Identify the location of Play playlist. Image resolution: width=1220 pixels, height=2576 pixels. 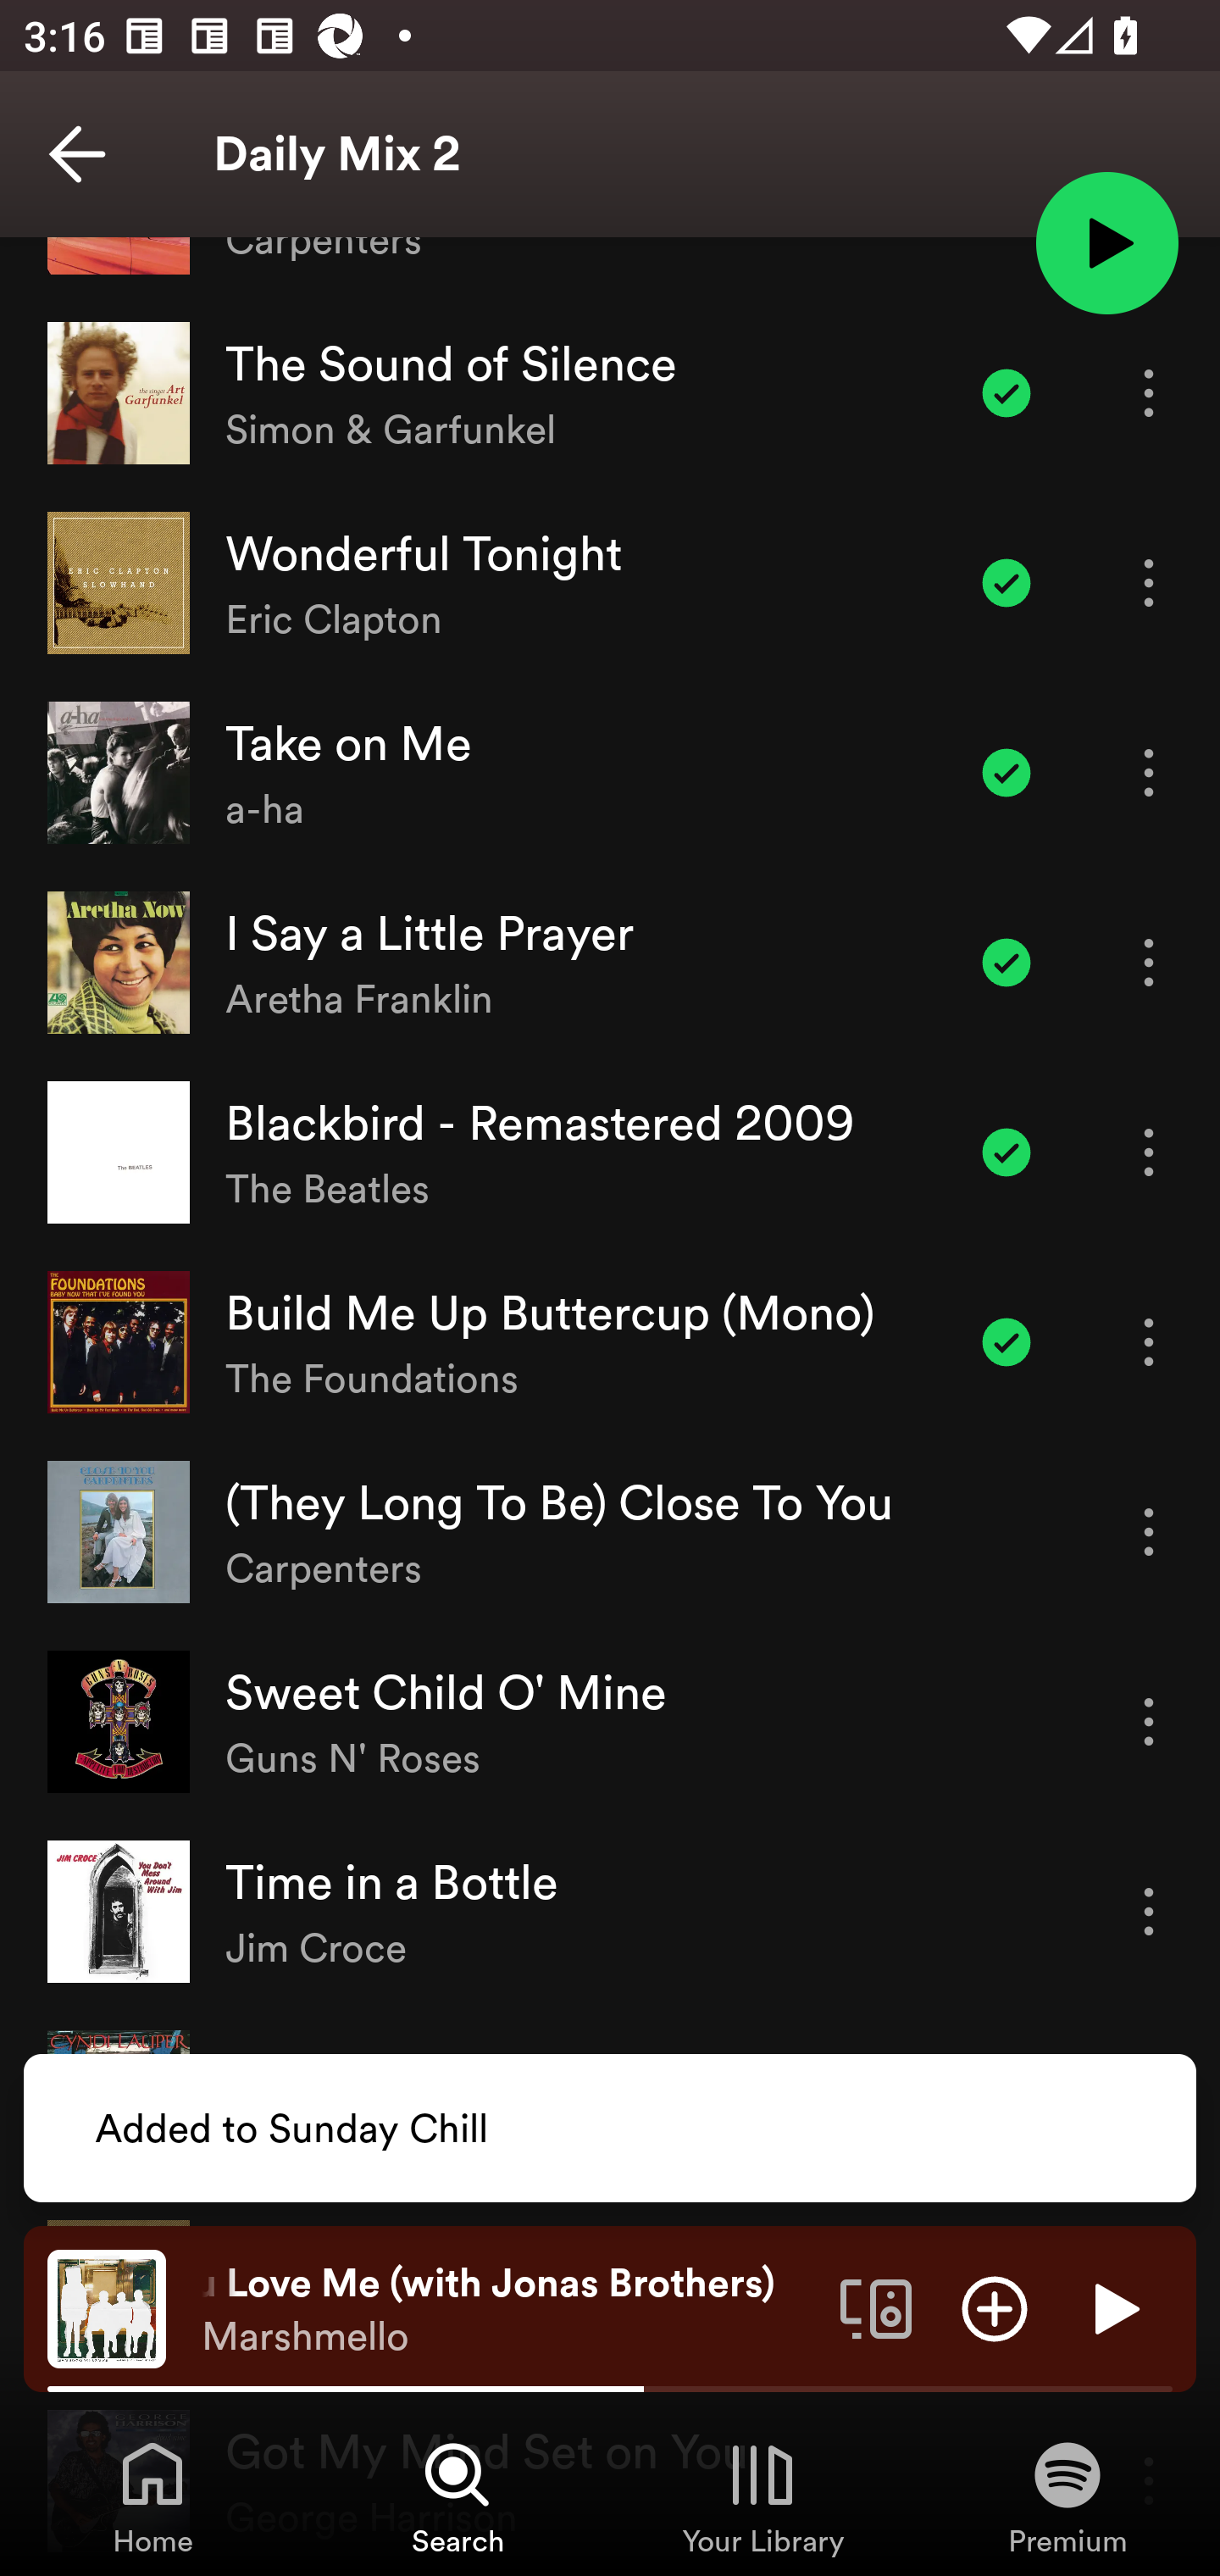
(1106, 241).